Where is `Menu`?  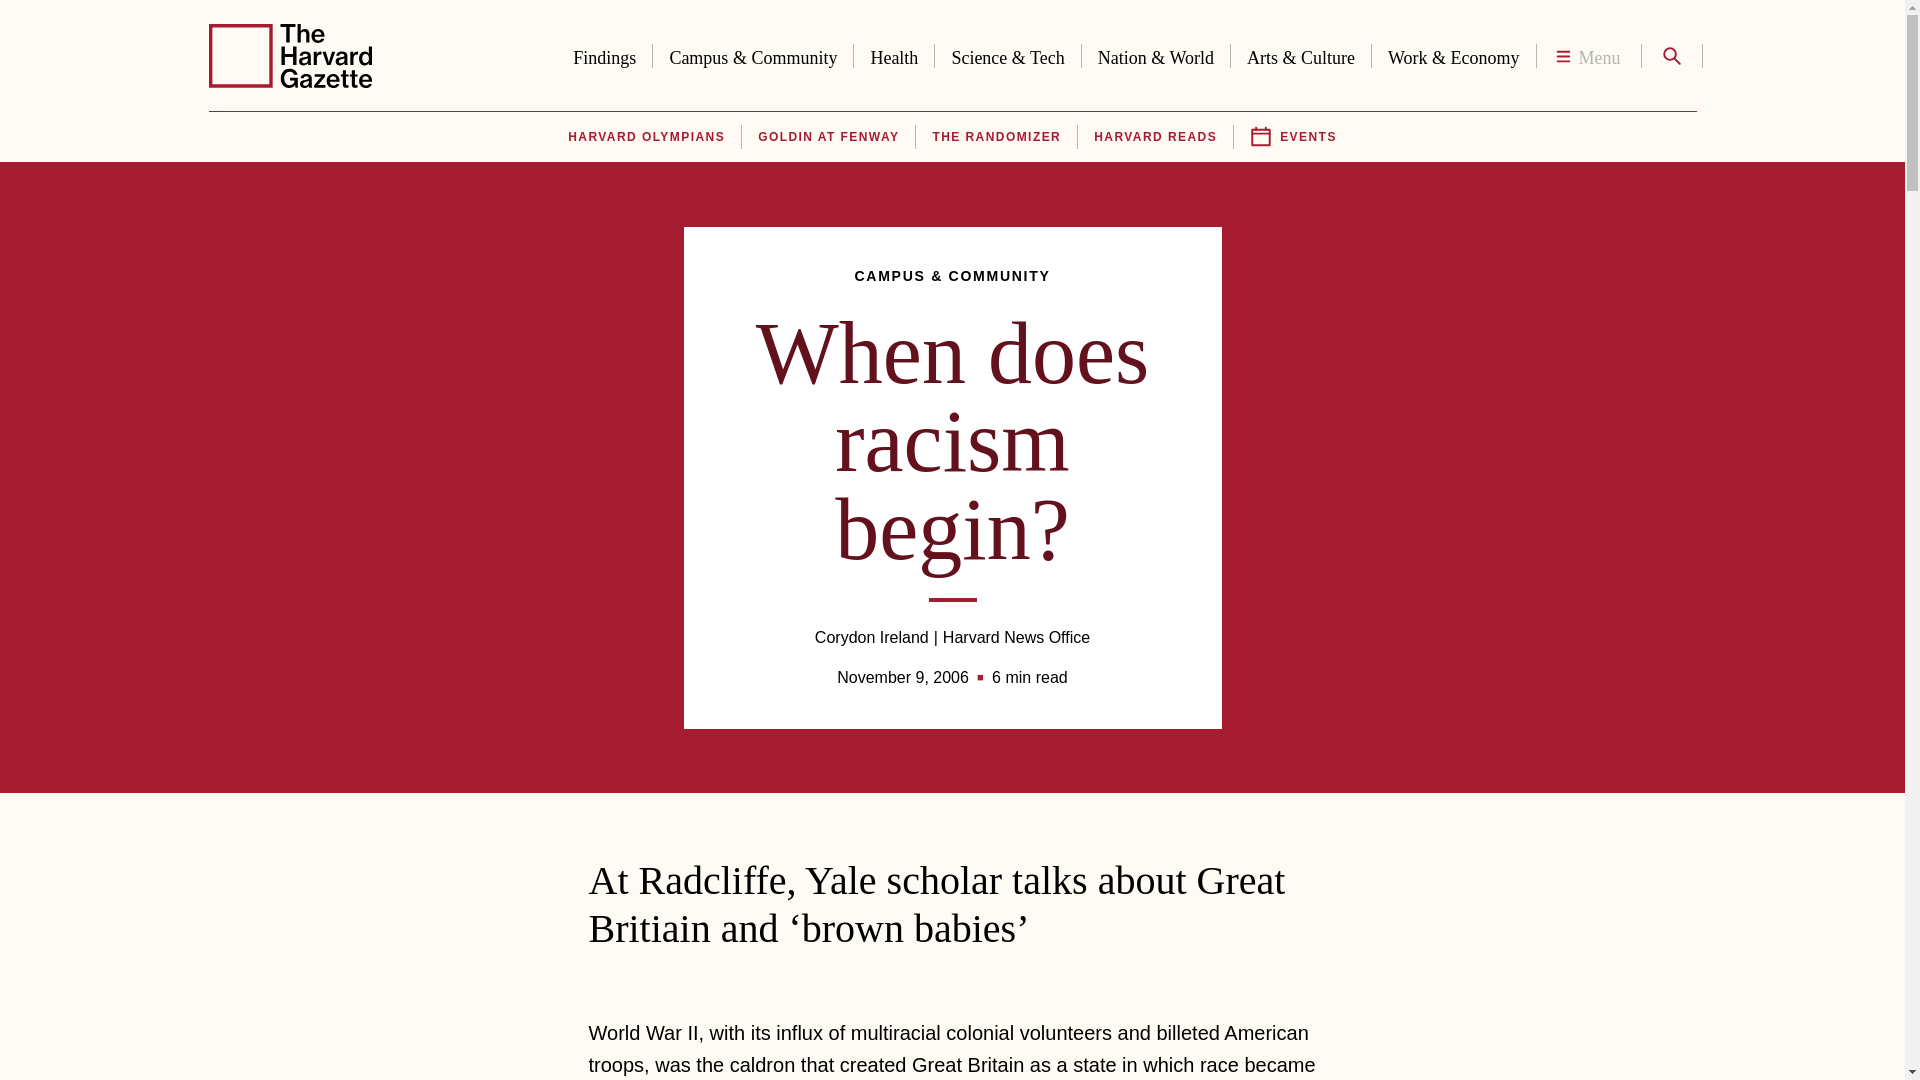 Menu is located at coordinates (1588, 56).